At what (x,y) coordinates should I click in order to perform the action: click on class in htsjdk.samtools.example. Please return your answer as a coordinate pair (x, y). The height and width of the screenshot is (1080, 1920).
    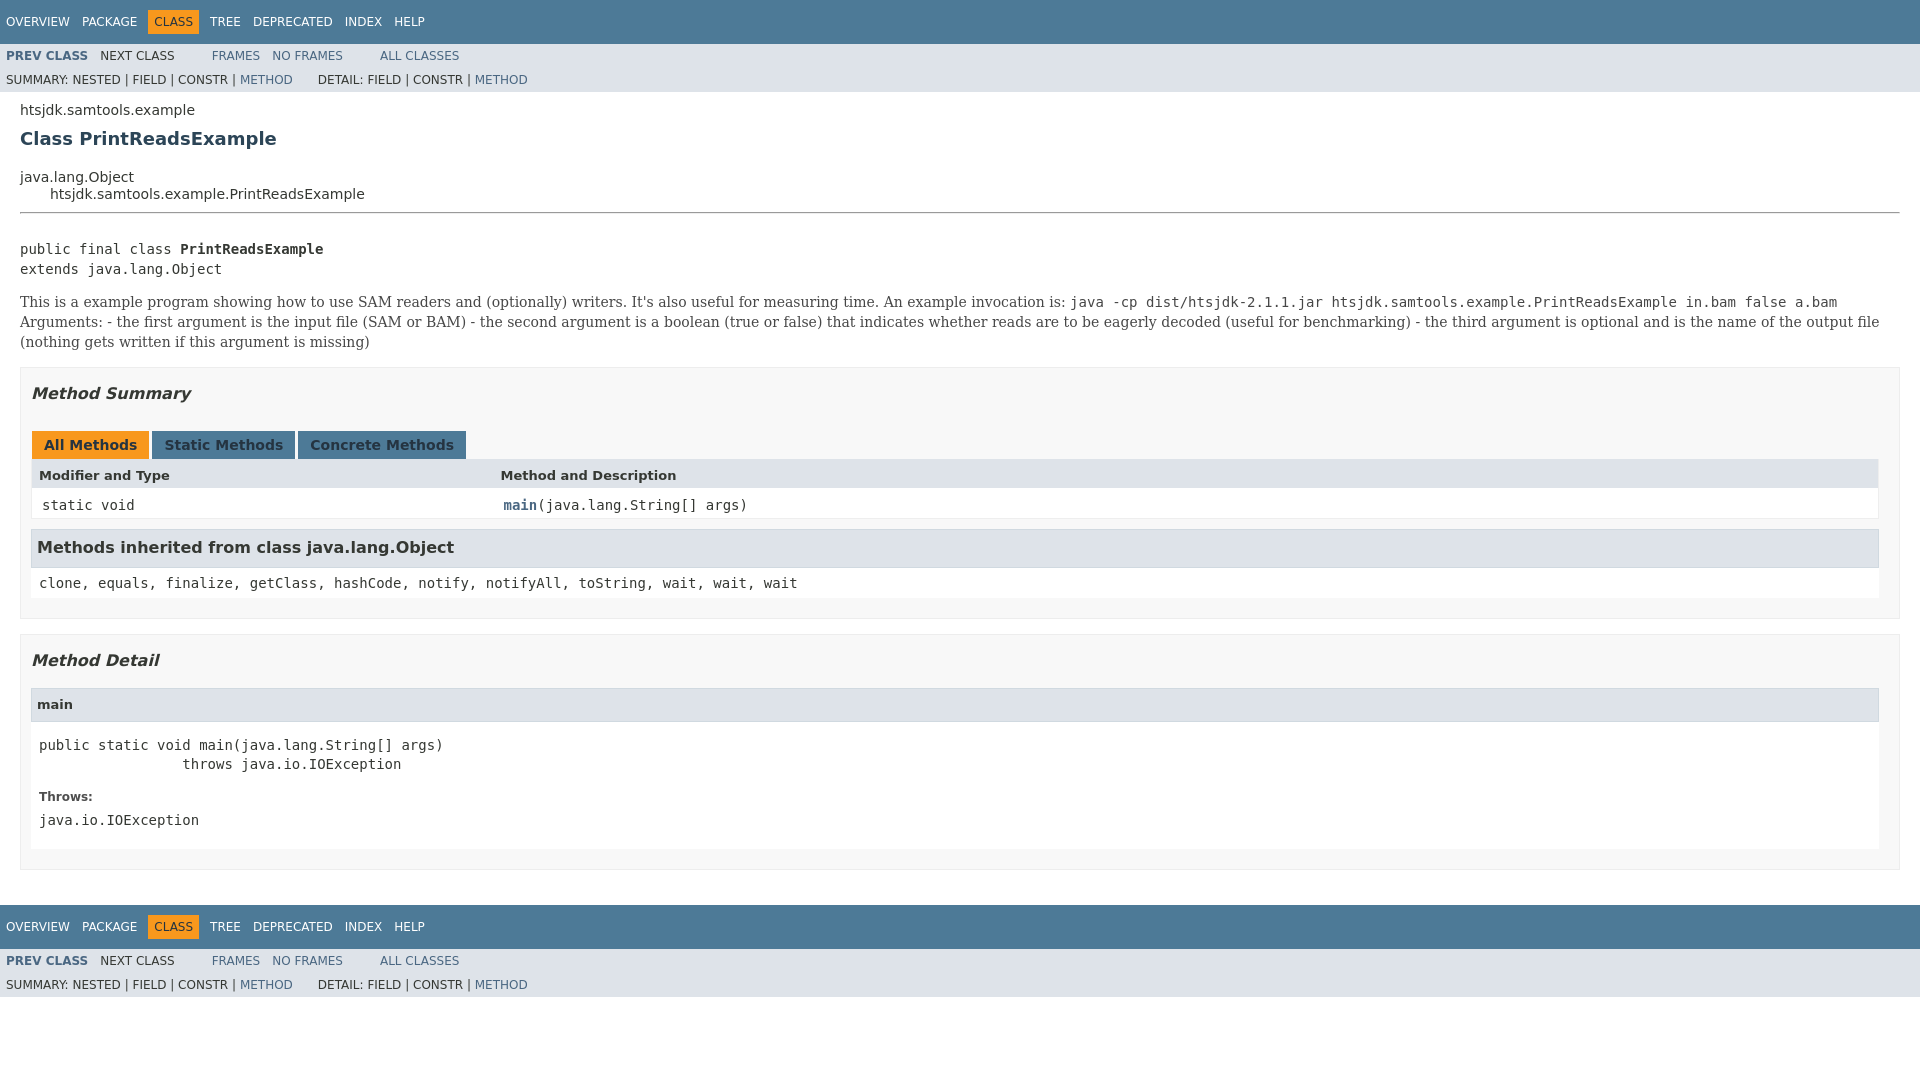
    Looking at the image, I should click on (46, 55).